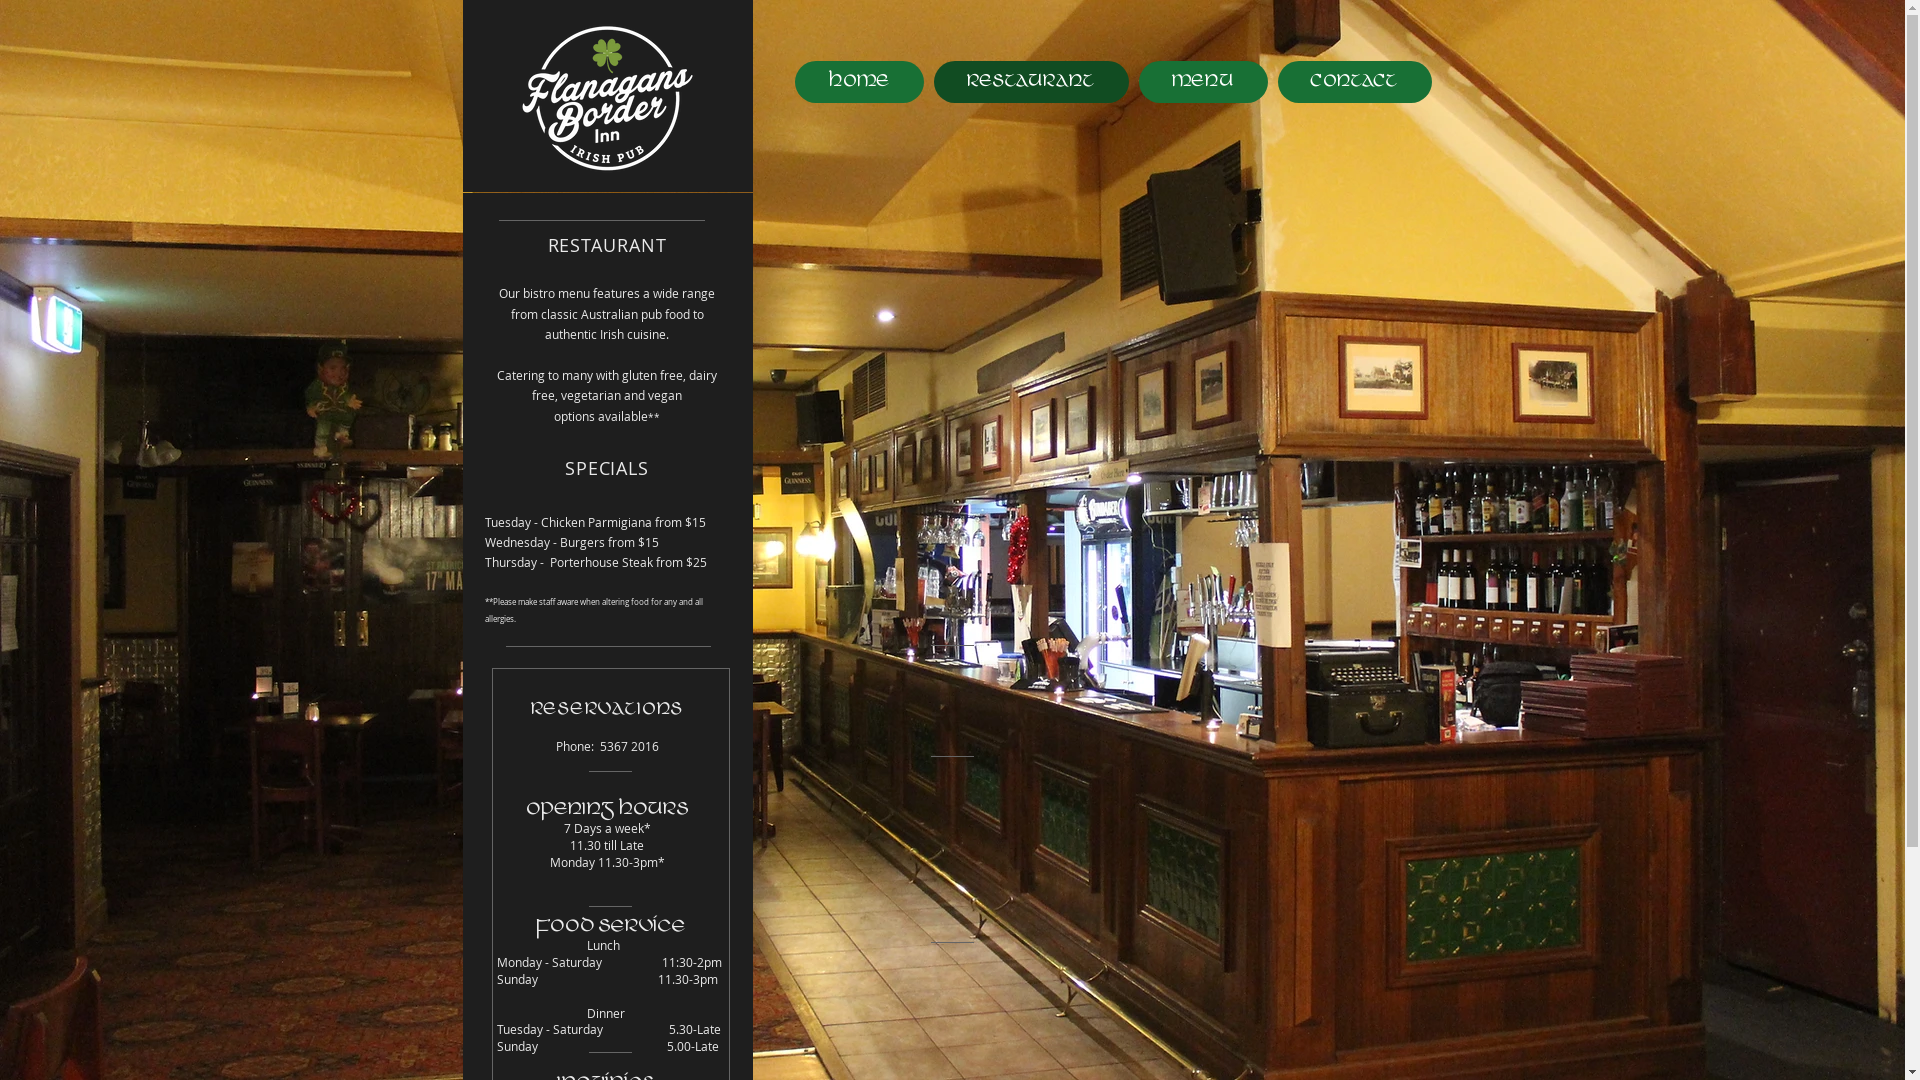  I want to click on RESTAURANT, so click(1032, 82).